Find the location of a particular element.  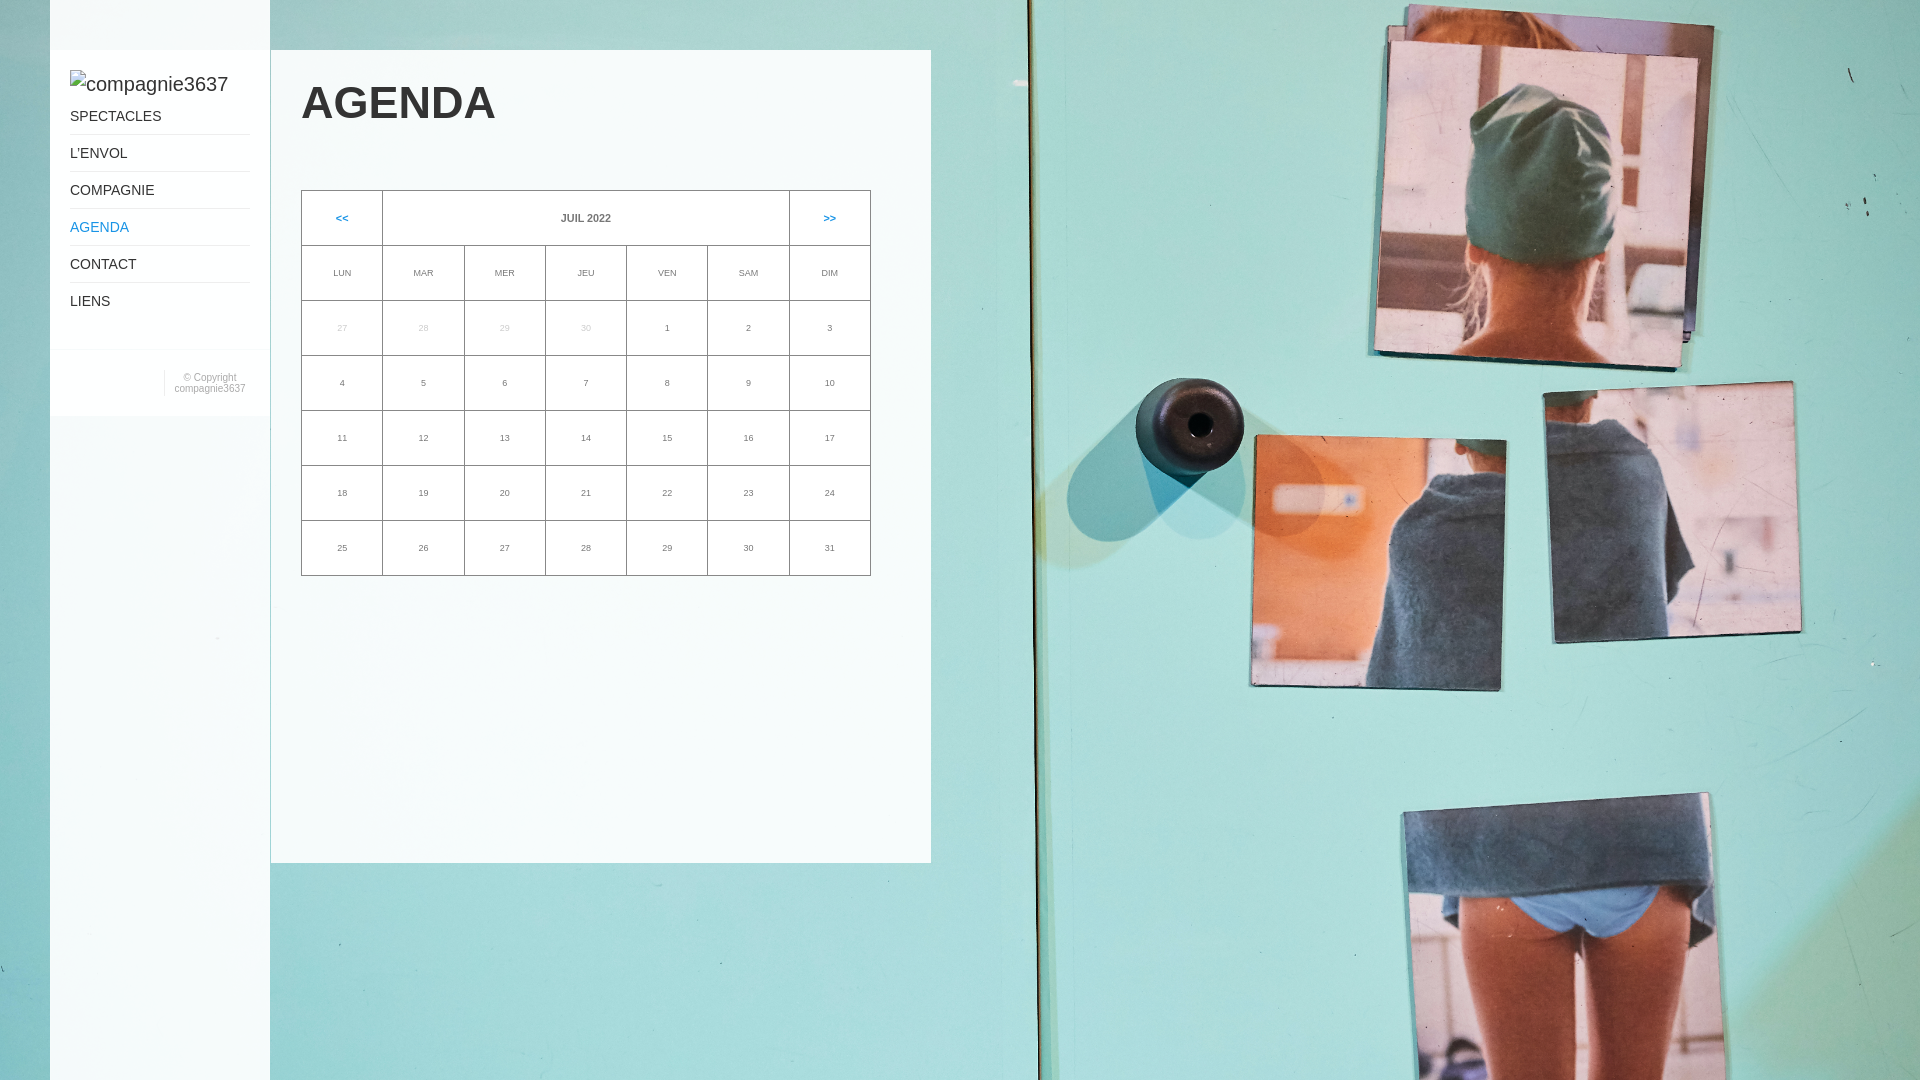

AGENDA is located at coordinates (160, 228).